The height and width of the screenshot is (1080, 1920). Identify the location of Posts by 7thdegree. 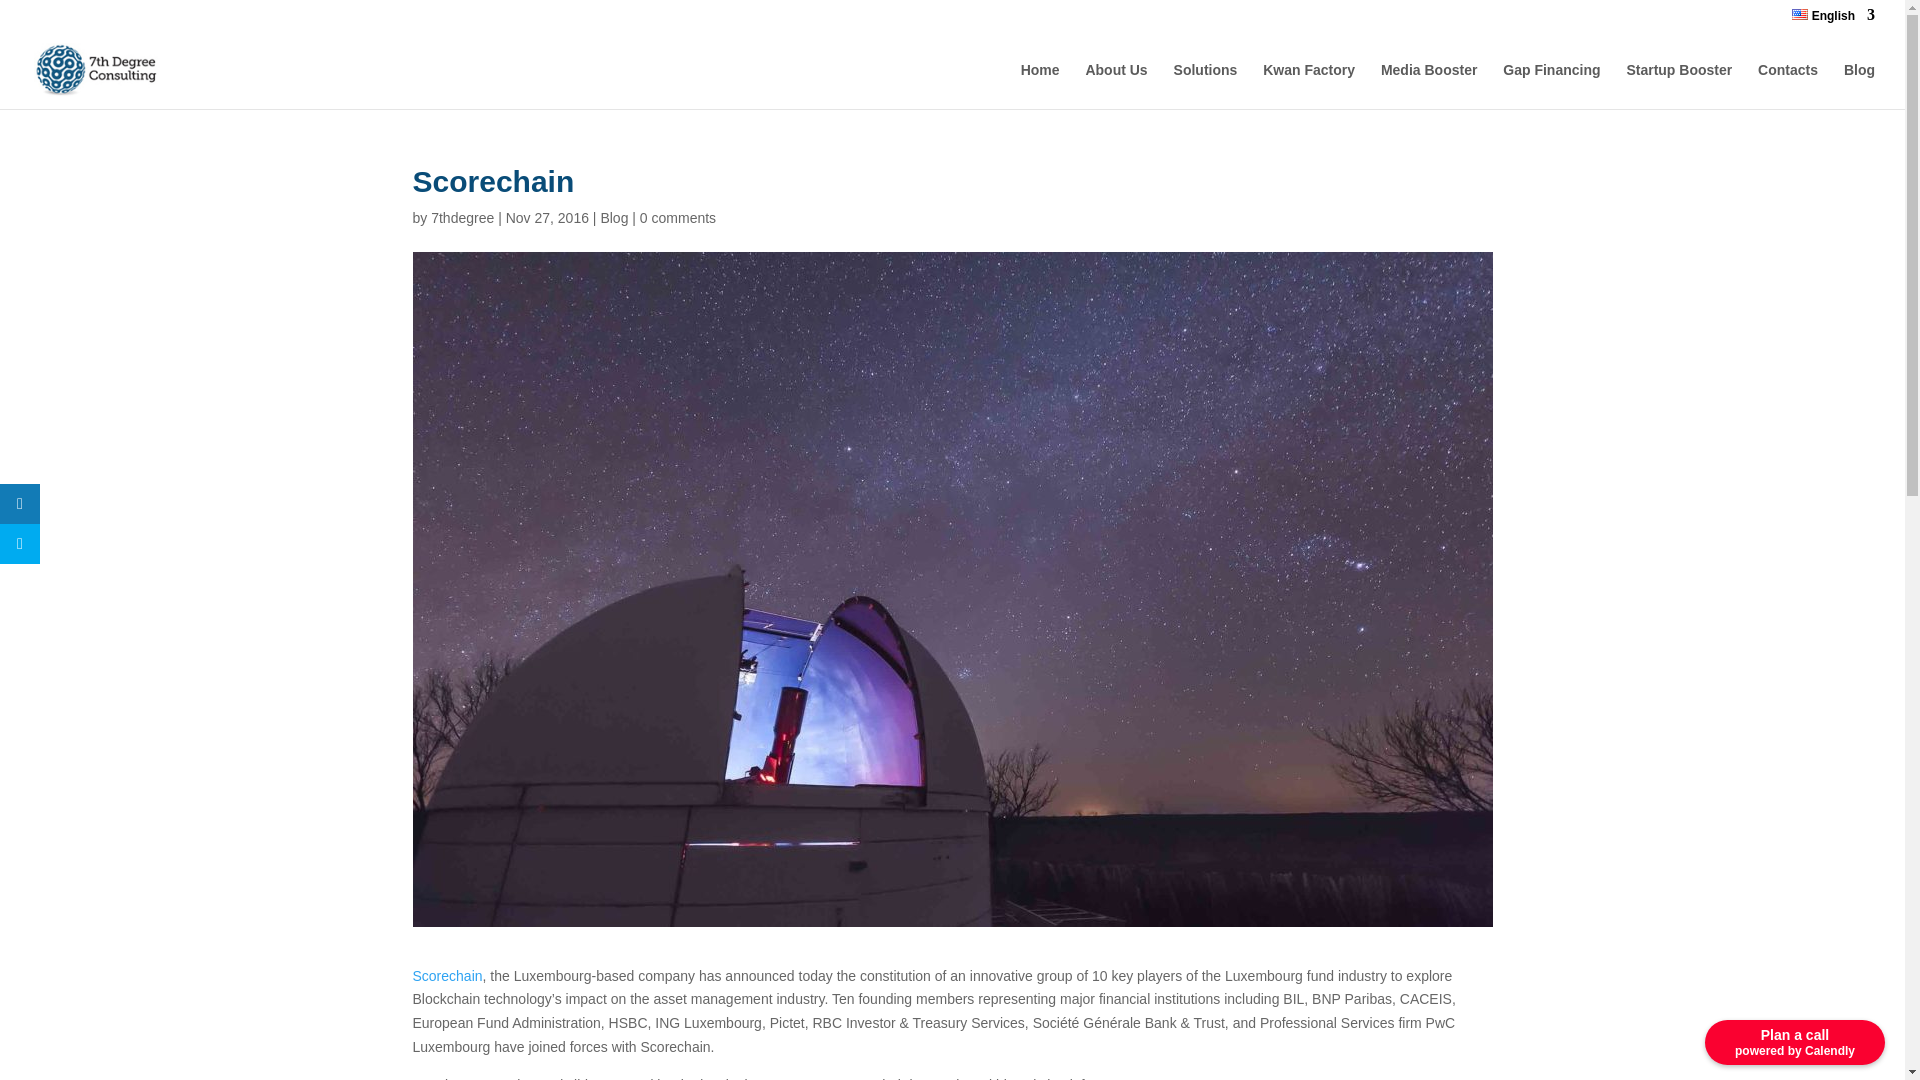
(462, 217).